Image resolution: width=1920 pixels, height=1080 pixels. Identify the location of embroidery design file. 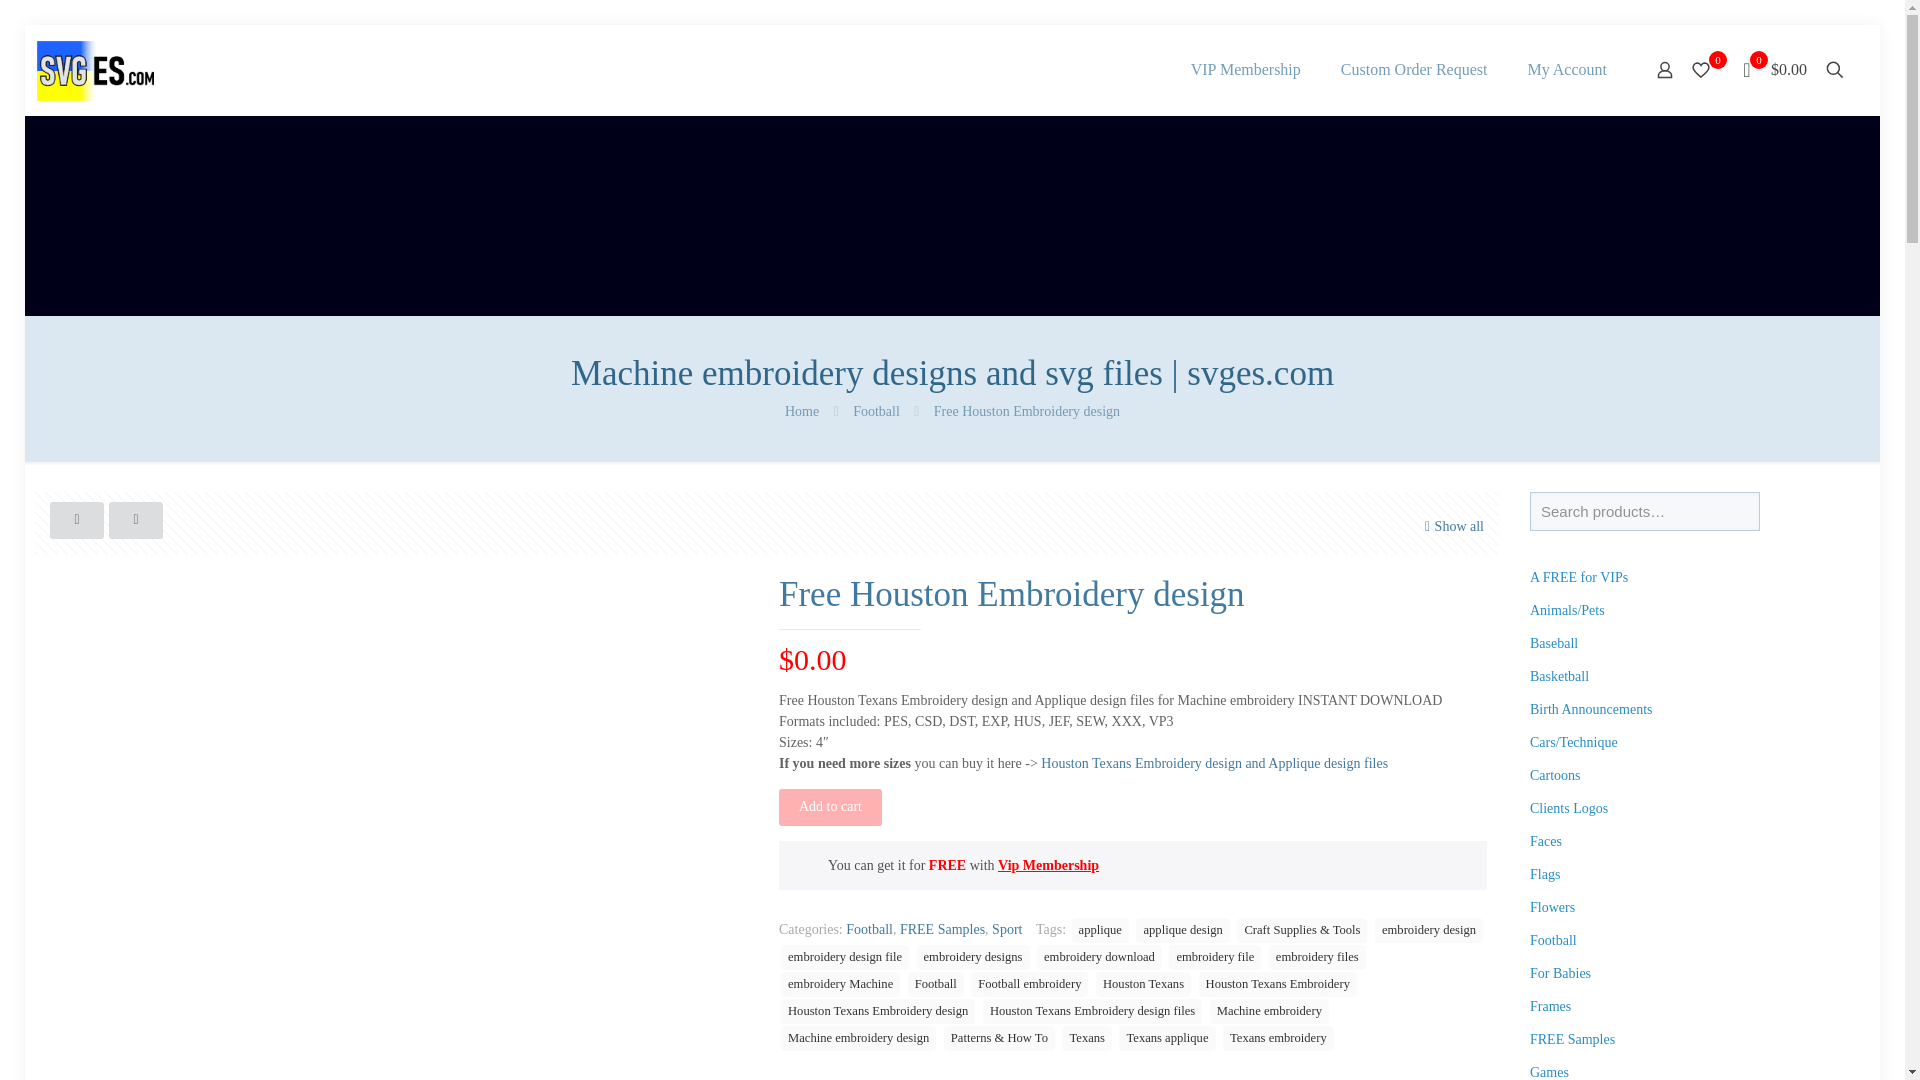
(844, 957).